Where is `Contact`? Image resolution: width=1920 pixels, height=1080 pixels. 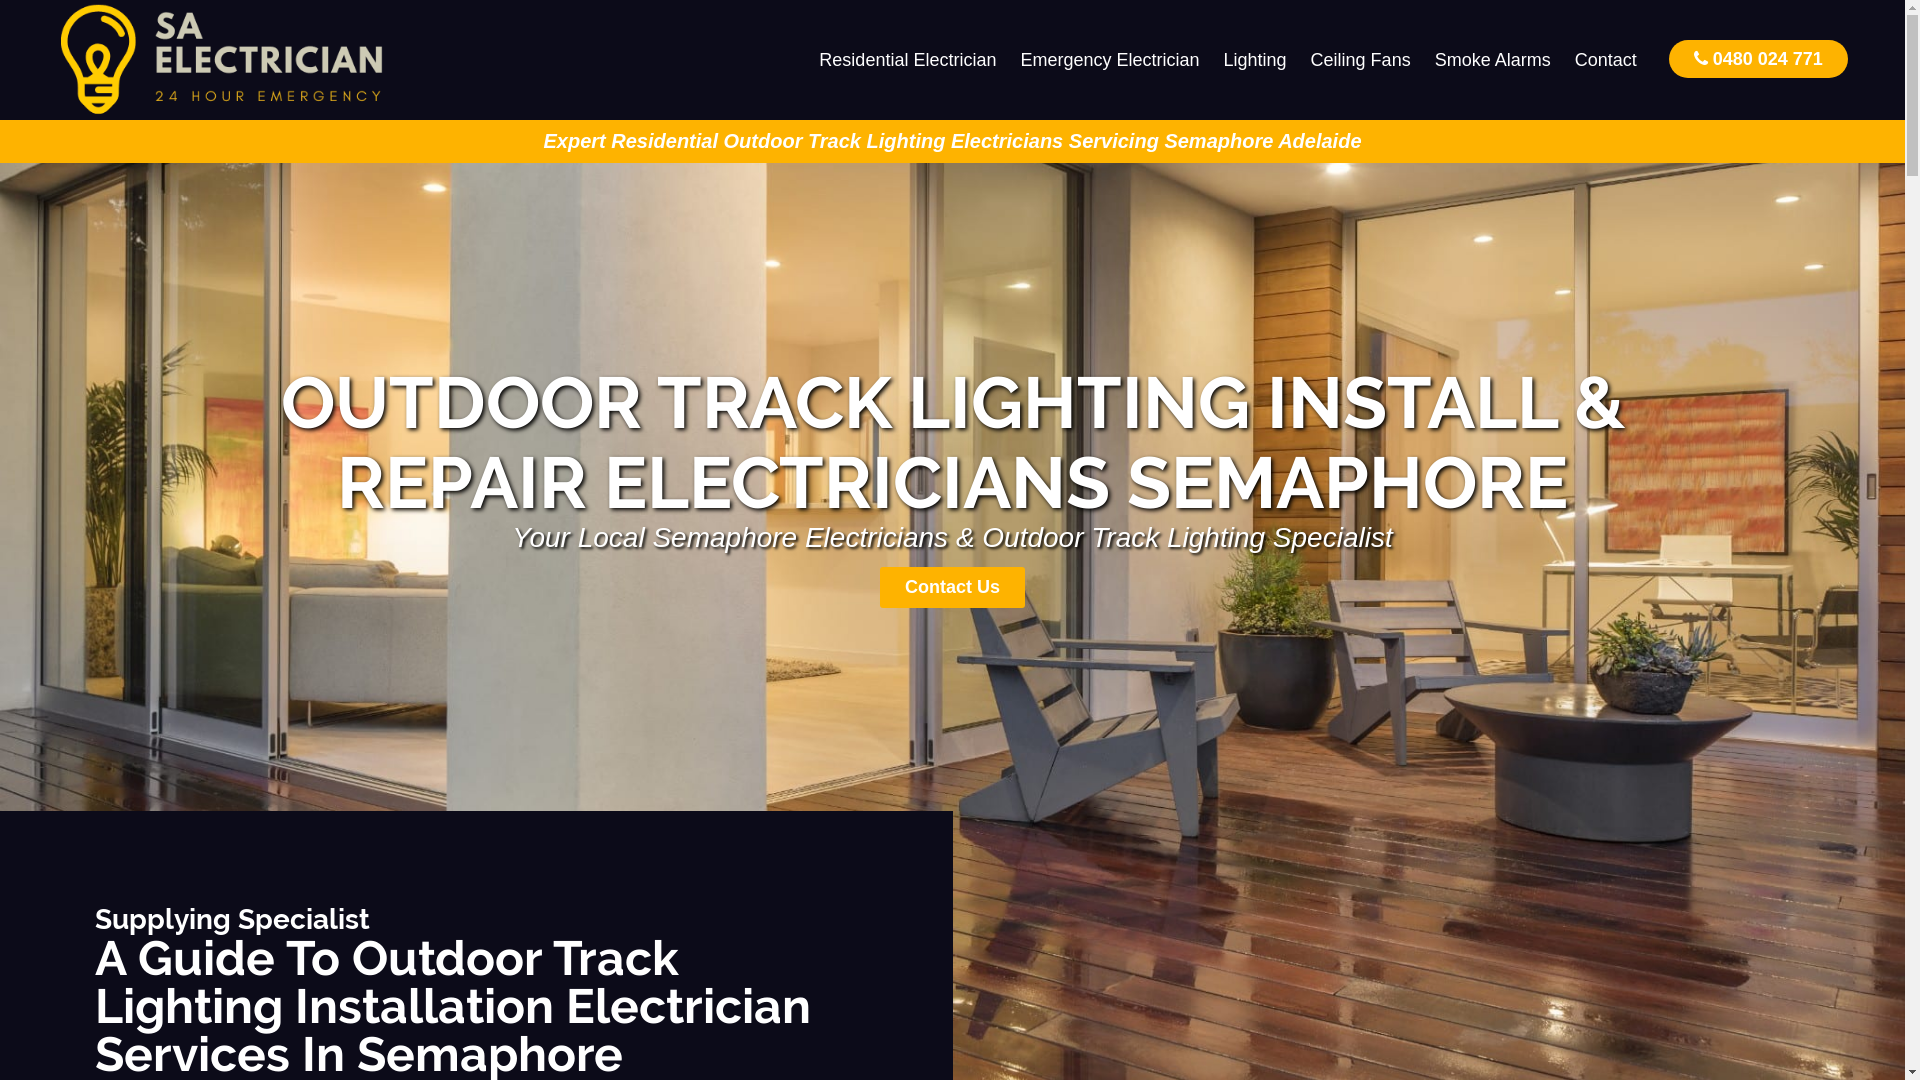 Contact is located at coordinates (1606, 60).